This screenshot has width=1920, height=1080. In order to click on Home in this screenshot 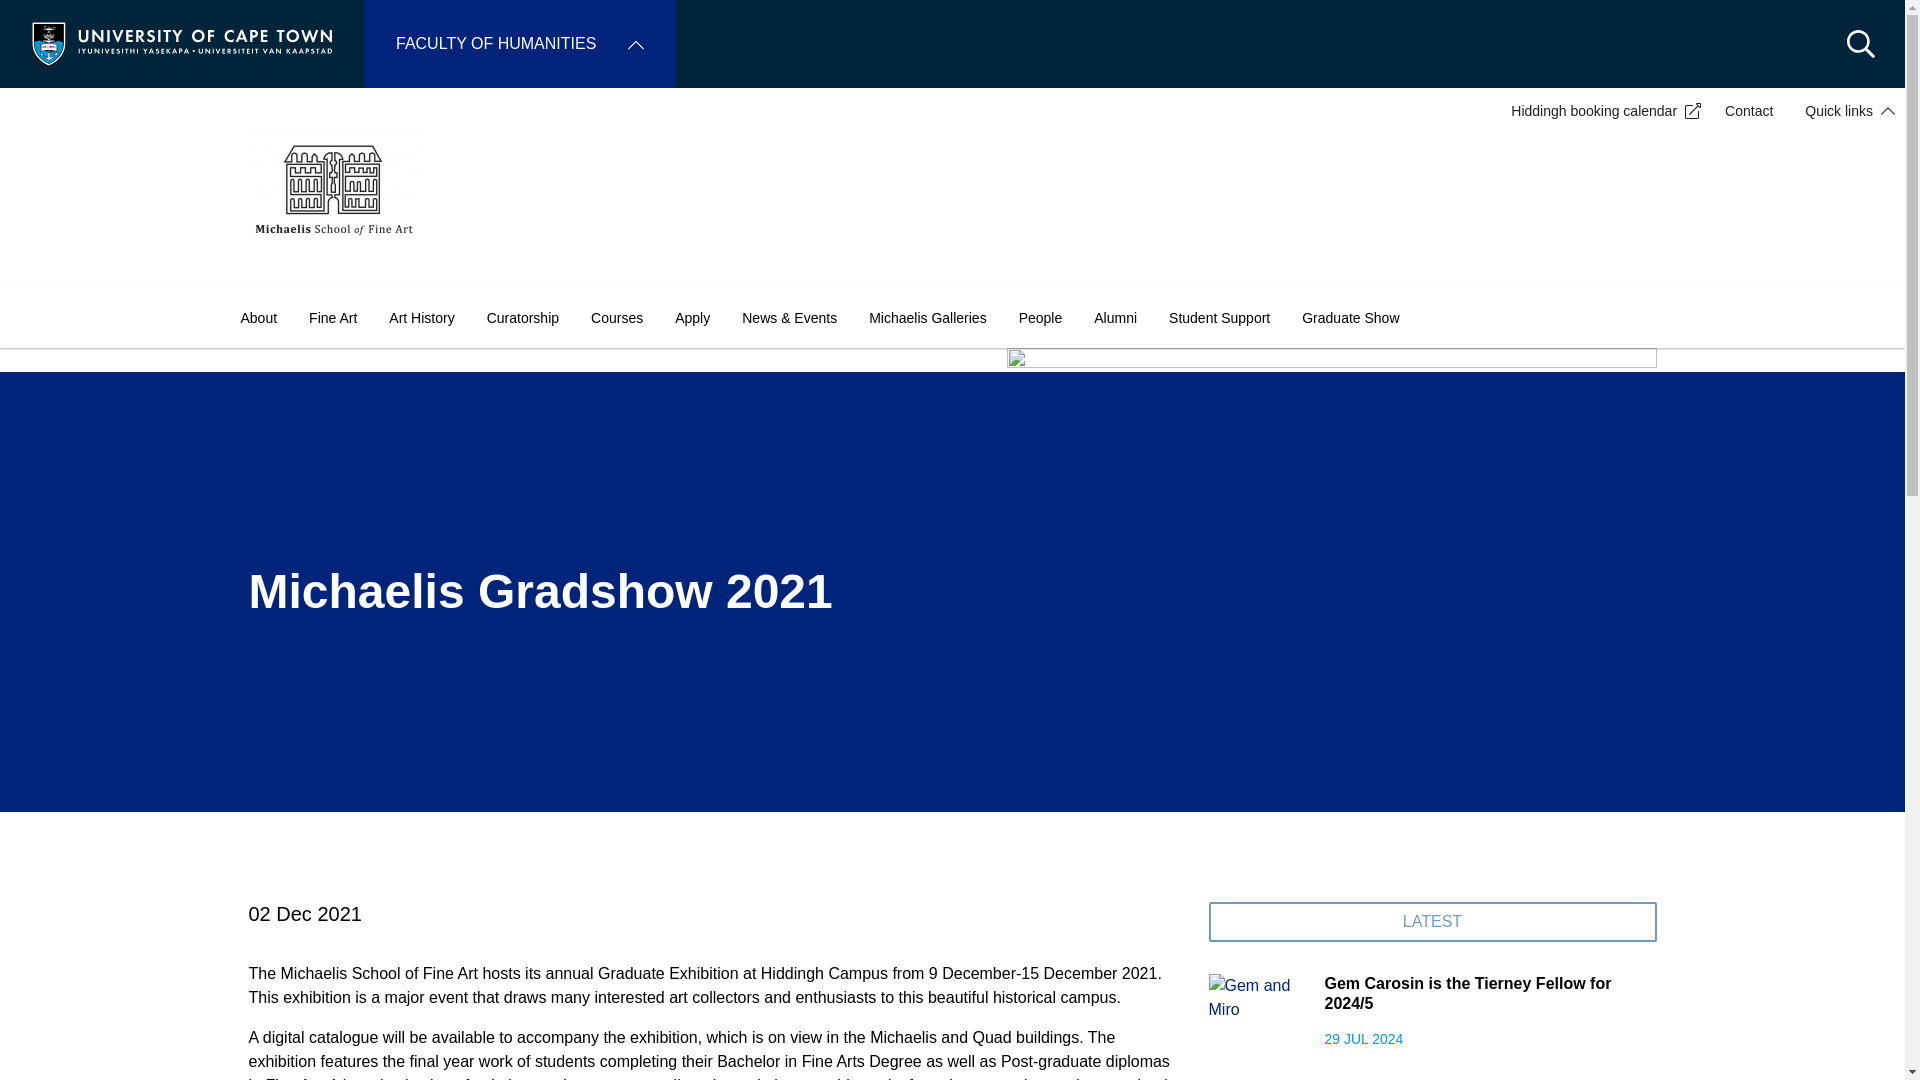, I will do `click(182, 42)`.